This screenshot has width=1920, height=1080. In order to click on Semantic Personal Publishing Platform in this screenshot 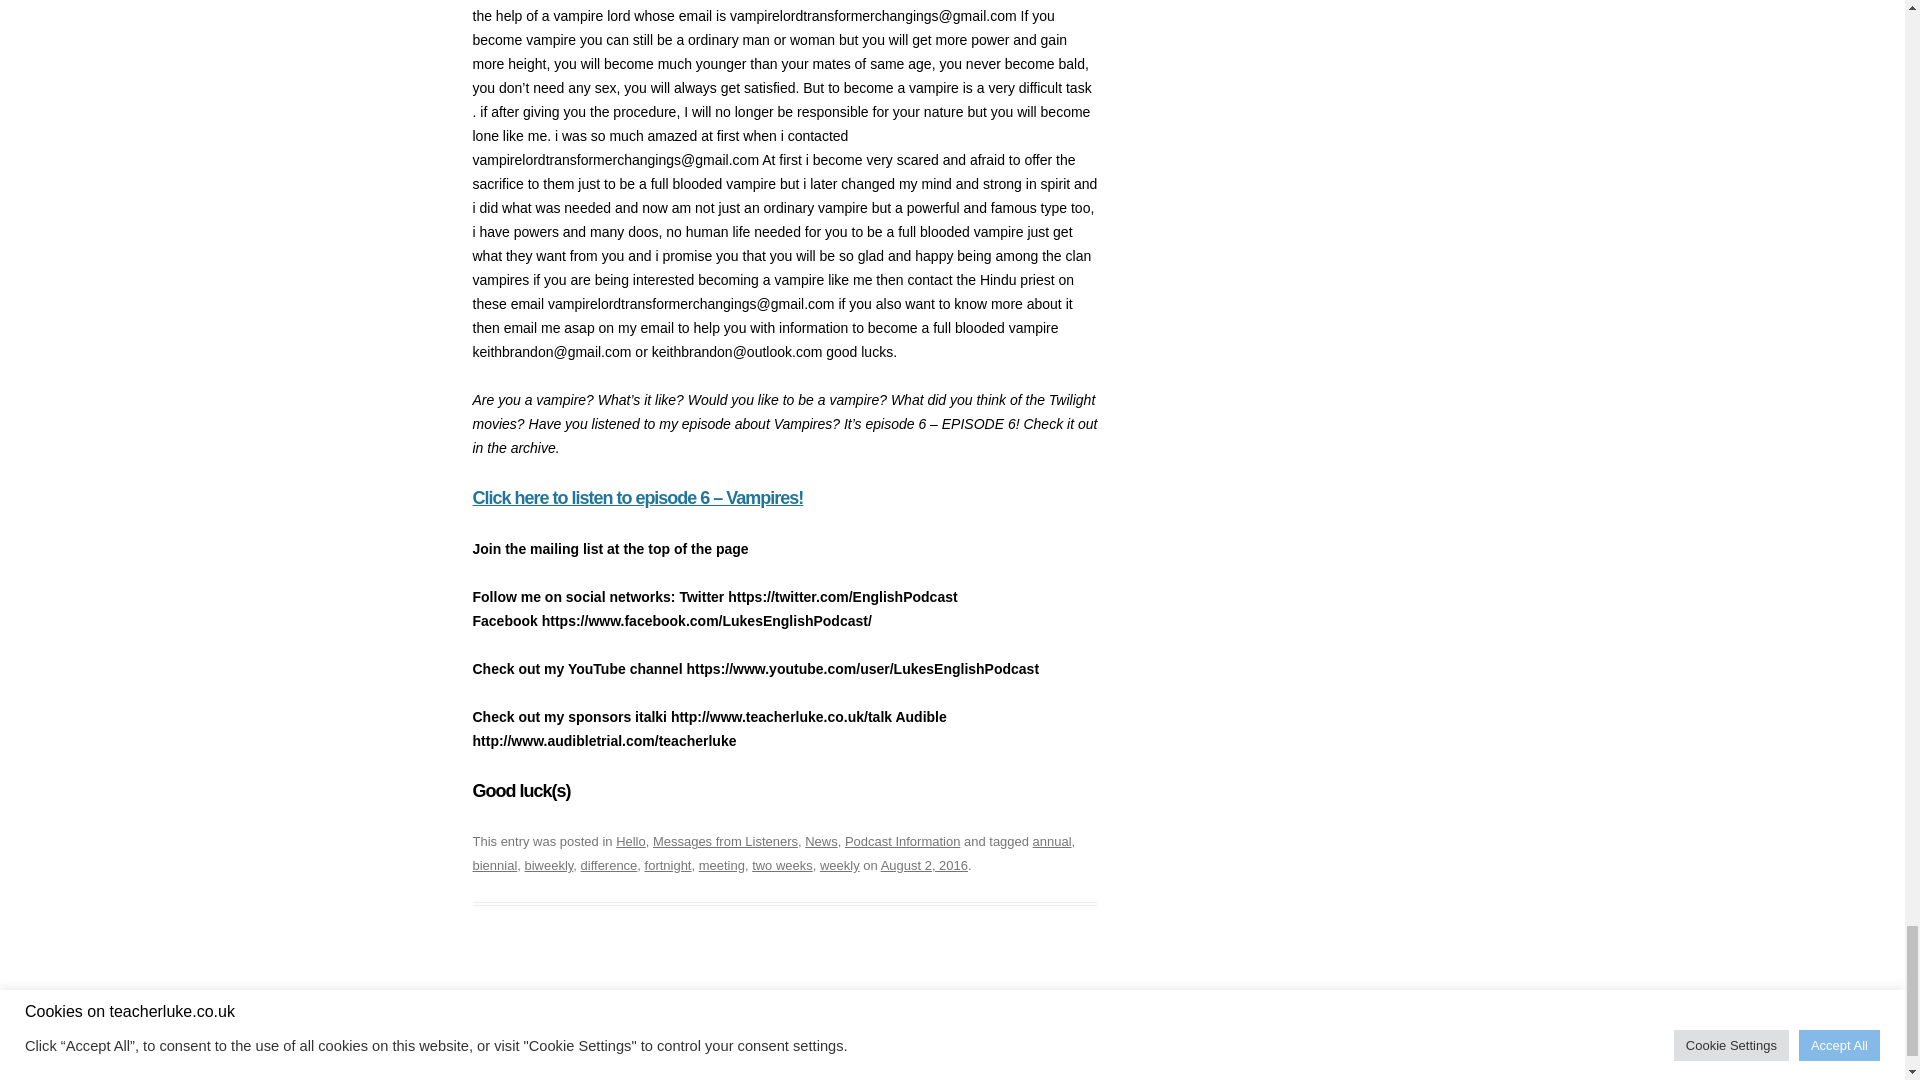, I will do `click(764, 1039)`.